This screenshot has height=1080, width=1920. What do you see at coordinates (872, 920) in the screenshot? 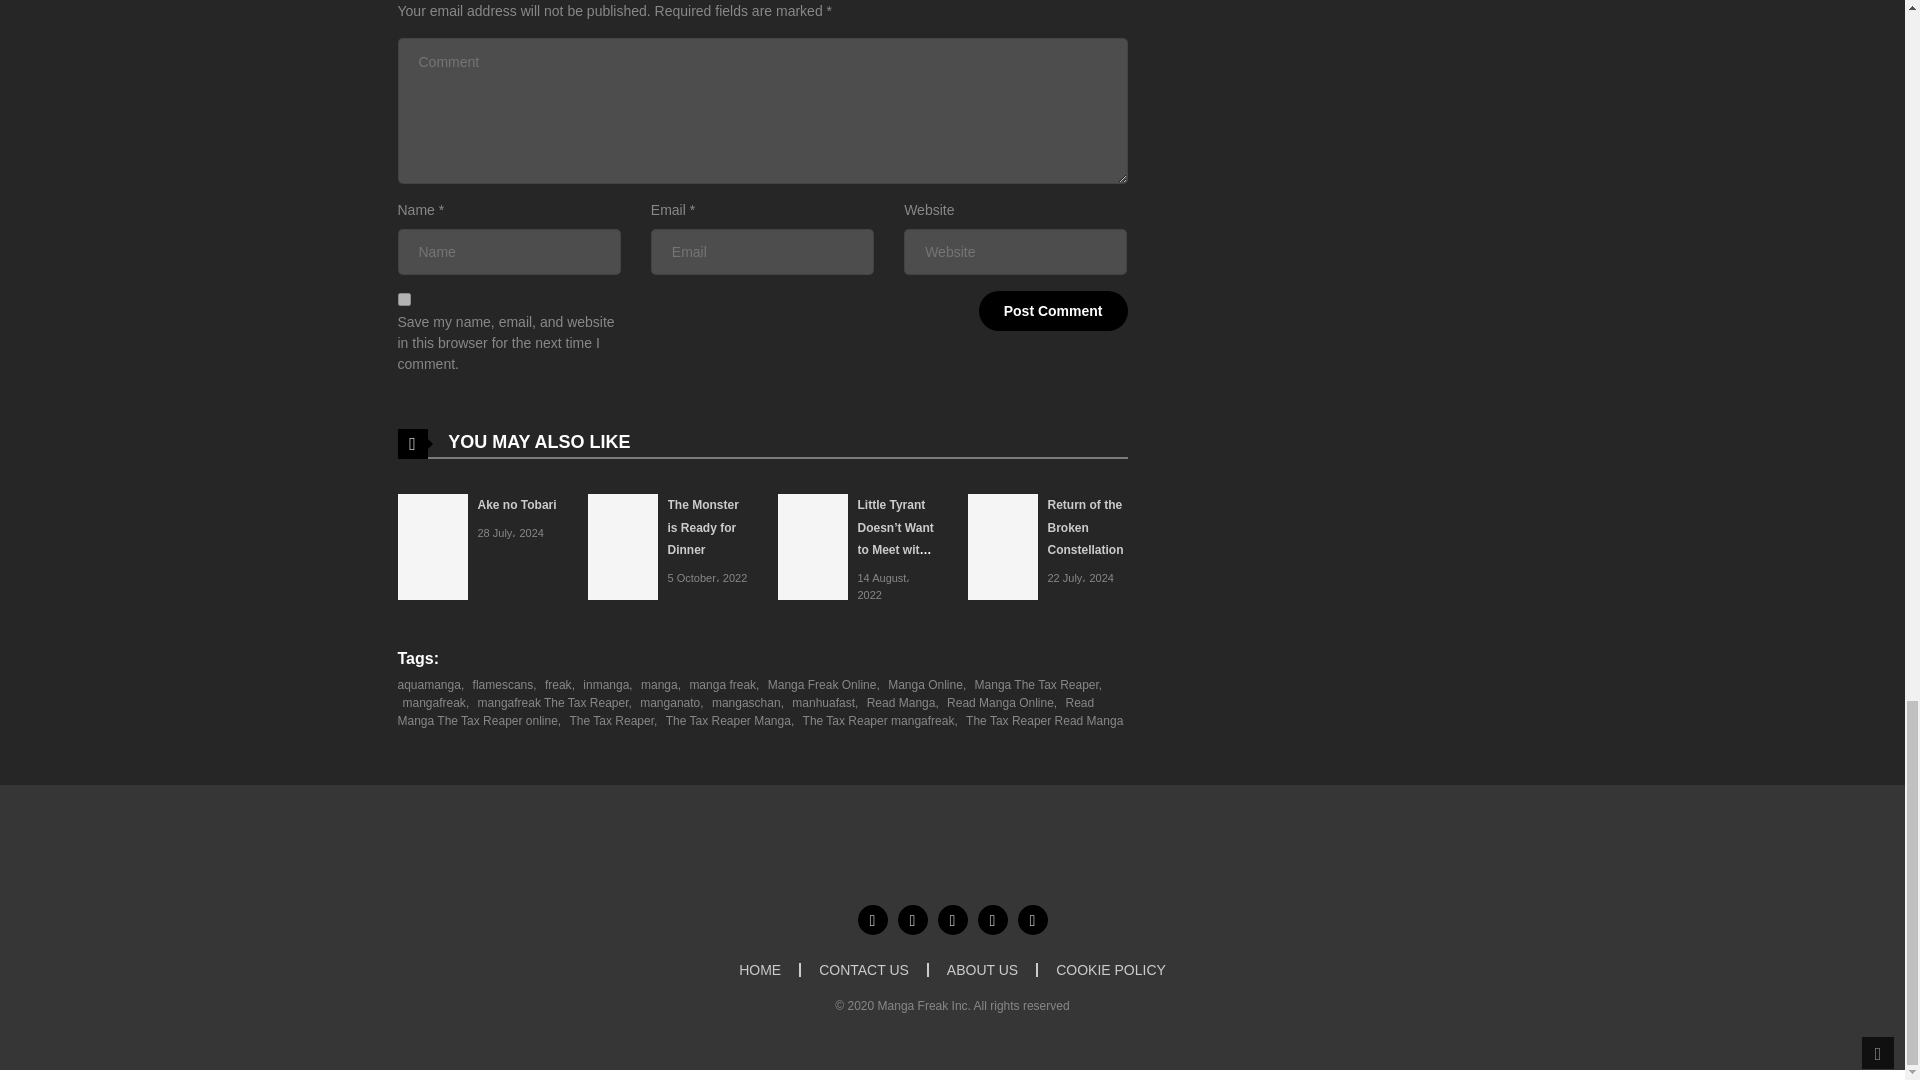
I see `Facebook` at bounding box center [872, 920].